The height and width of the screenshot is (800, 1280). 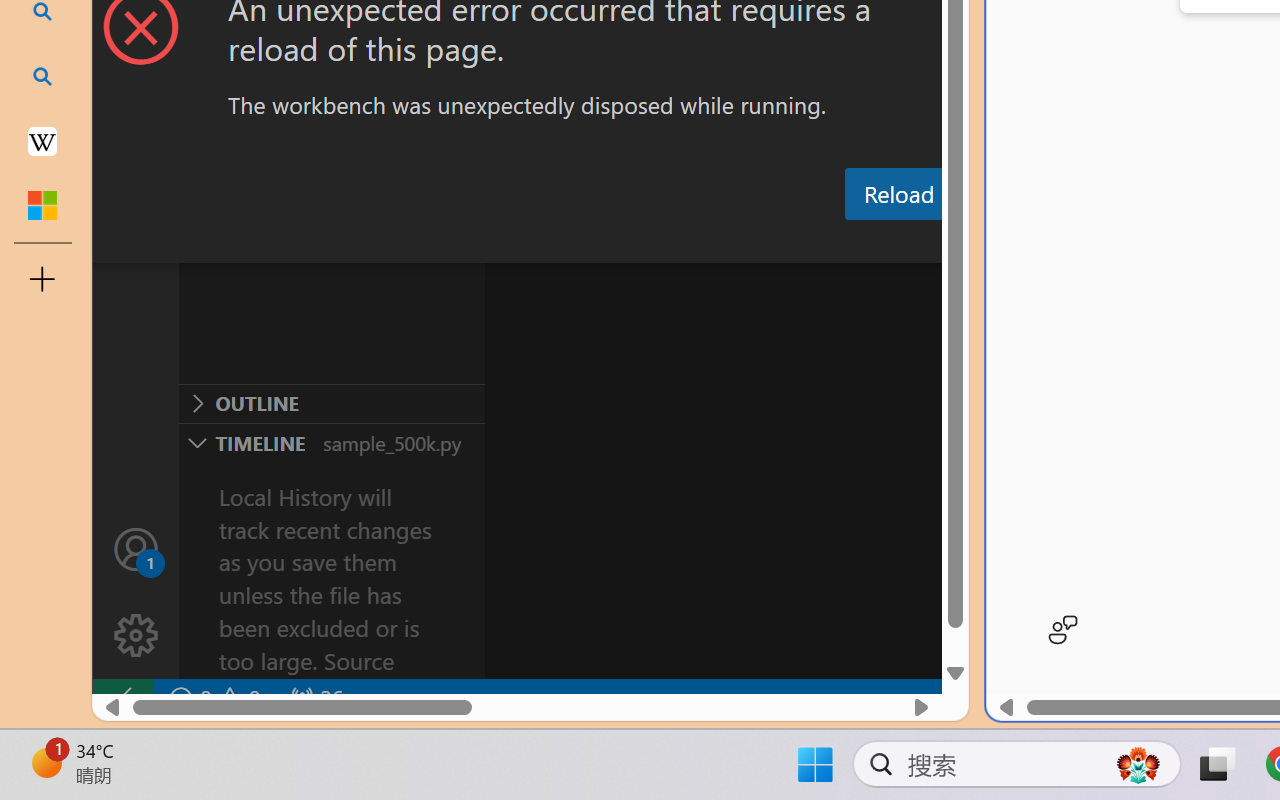 I want to click on Reload, so click(x=898, y=194).